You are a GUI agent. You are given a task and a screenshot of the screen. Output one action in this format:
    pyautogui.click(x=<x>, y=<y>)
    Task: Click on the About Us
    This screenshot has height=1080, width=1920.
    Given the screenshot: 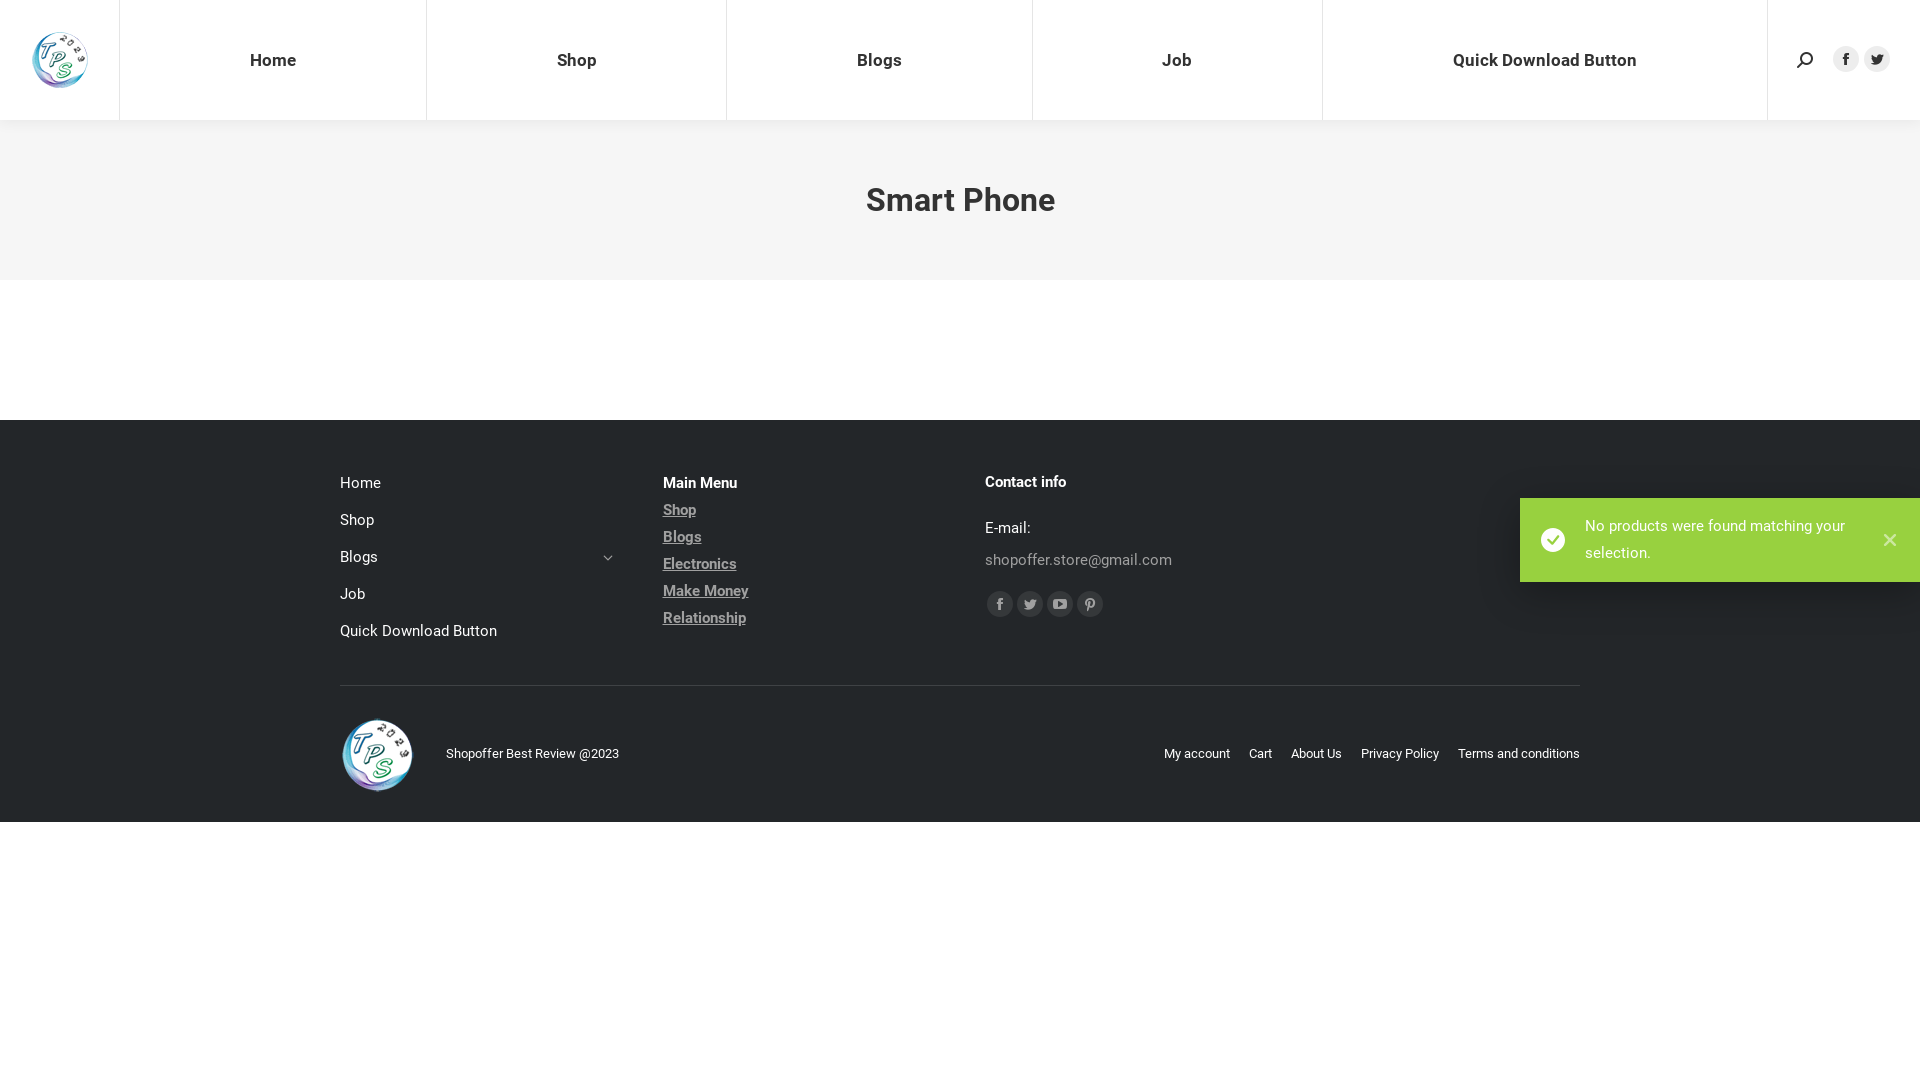 What is the action you would take?
    pyautogui.click(x=1316, y=754)
    